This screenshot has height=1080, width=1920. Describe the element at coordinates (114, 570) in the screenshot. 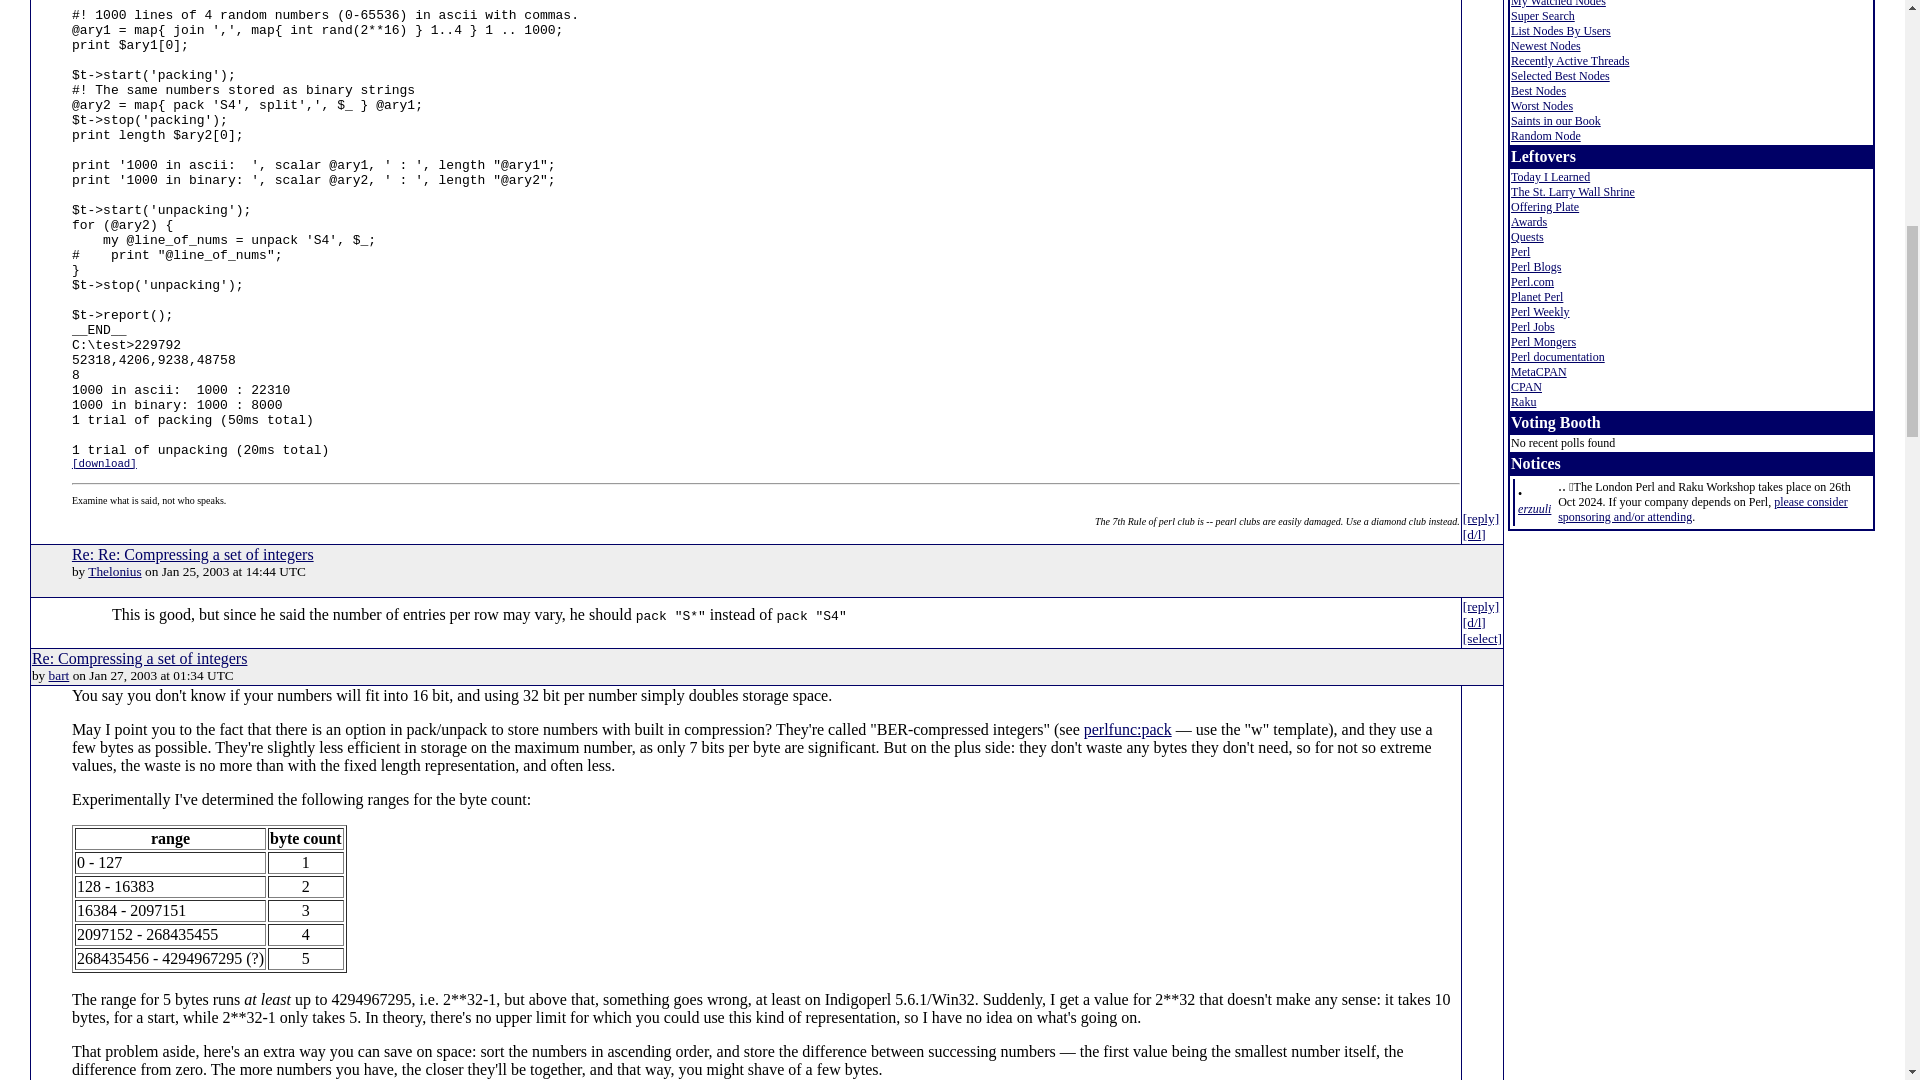

I see `Thelonius` at that location.